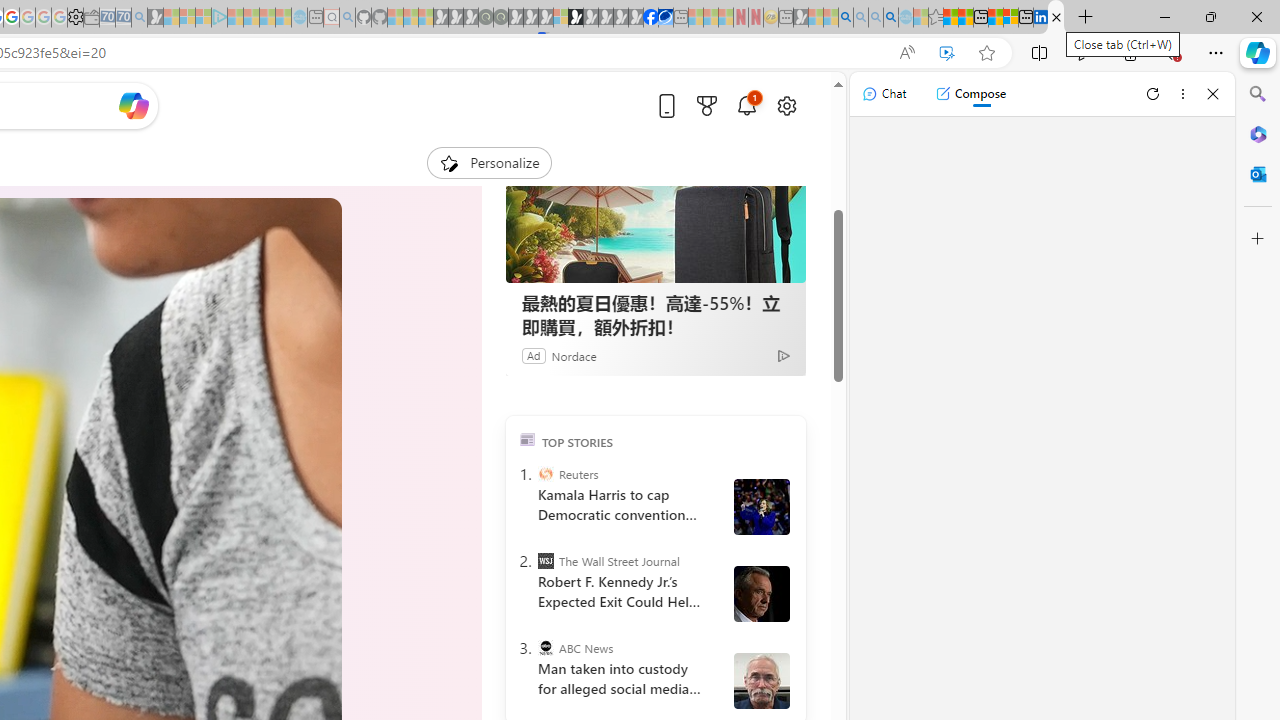 This screenshot has height=720, width=1280. I want to click on Class: at-item inline-watch, so click(310, 154).